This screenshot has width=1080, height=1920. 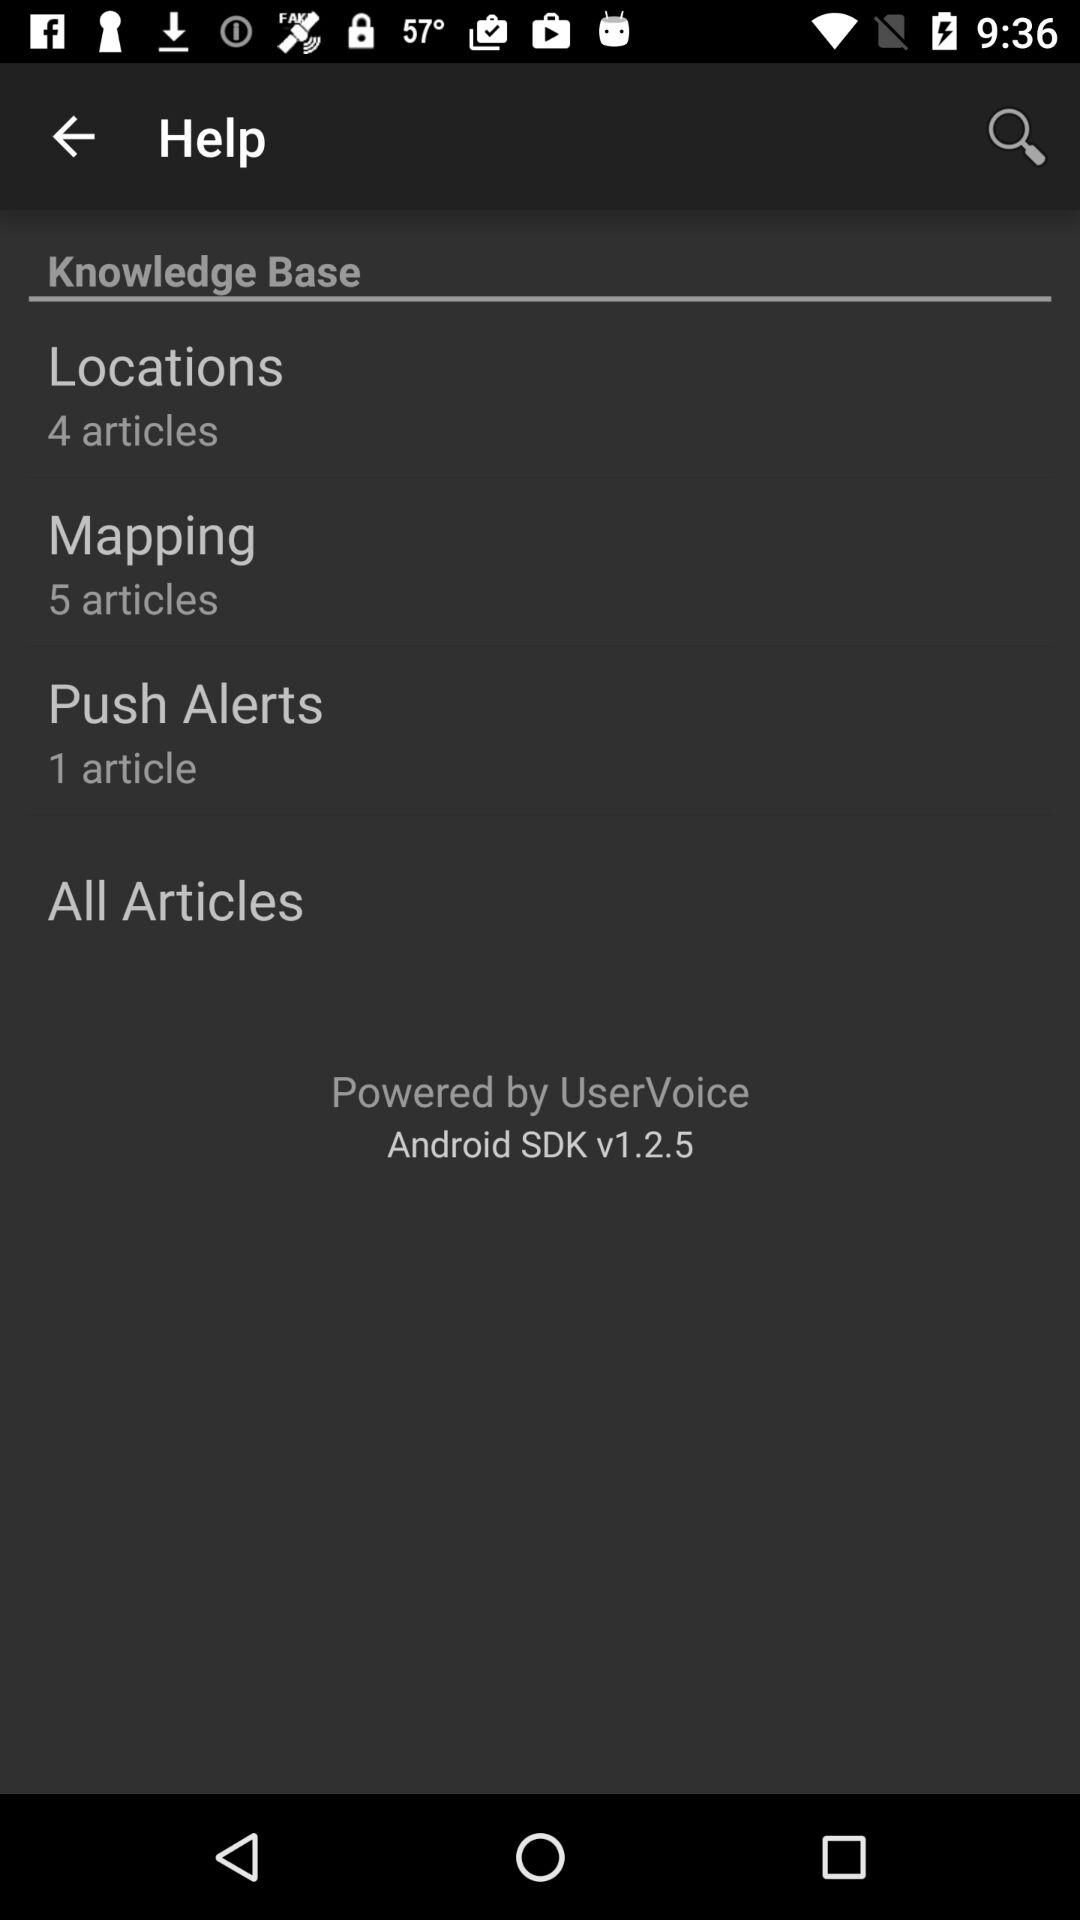 I want to click on press app next to the help icon, so click(x=1016, y=136).